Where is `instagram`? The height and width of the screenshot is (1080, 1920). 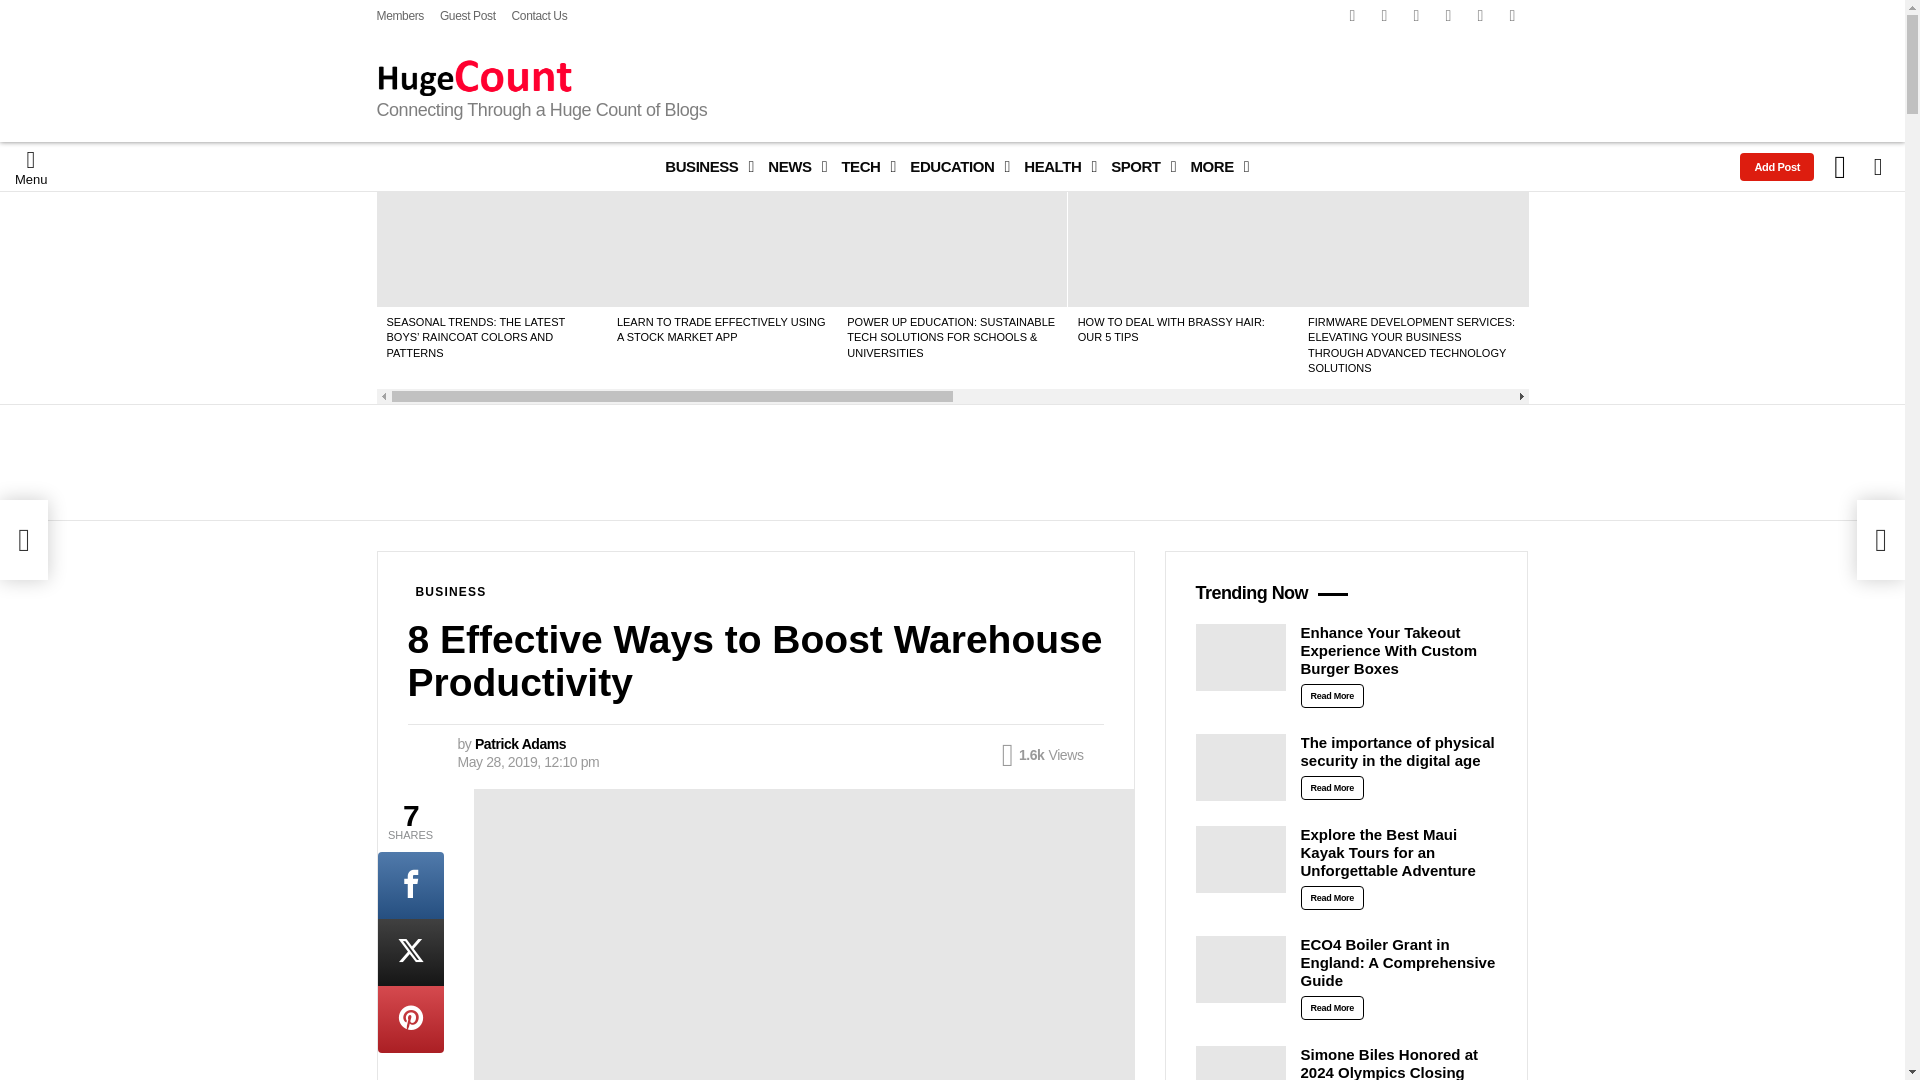 instagram is located at coordinates (1416, 16).